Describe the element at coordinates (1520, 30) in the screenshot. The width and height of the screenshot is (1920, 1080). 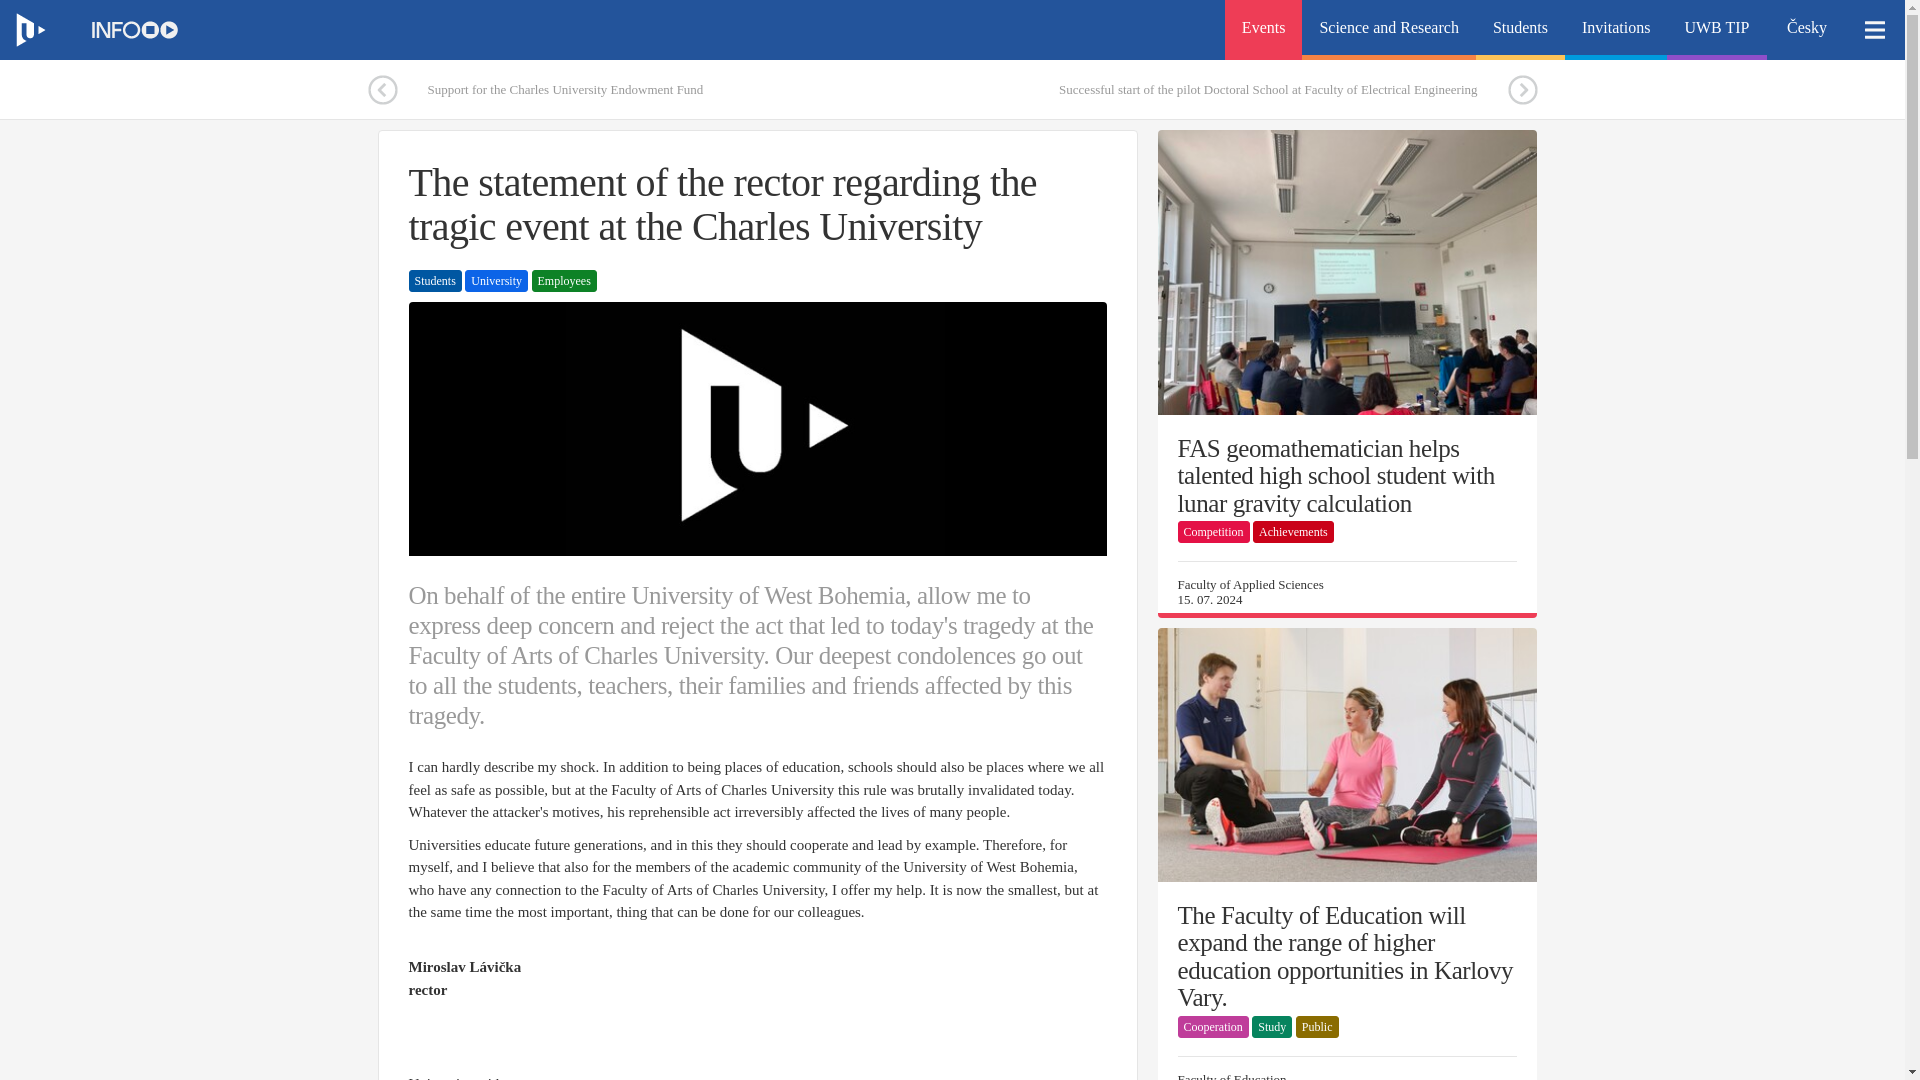
I see `Students` at that location.